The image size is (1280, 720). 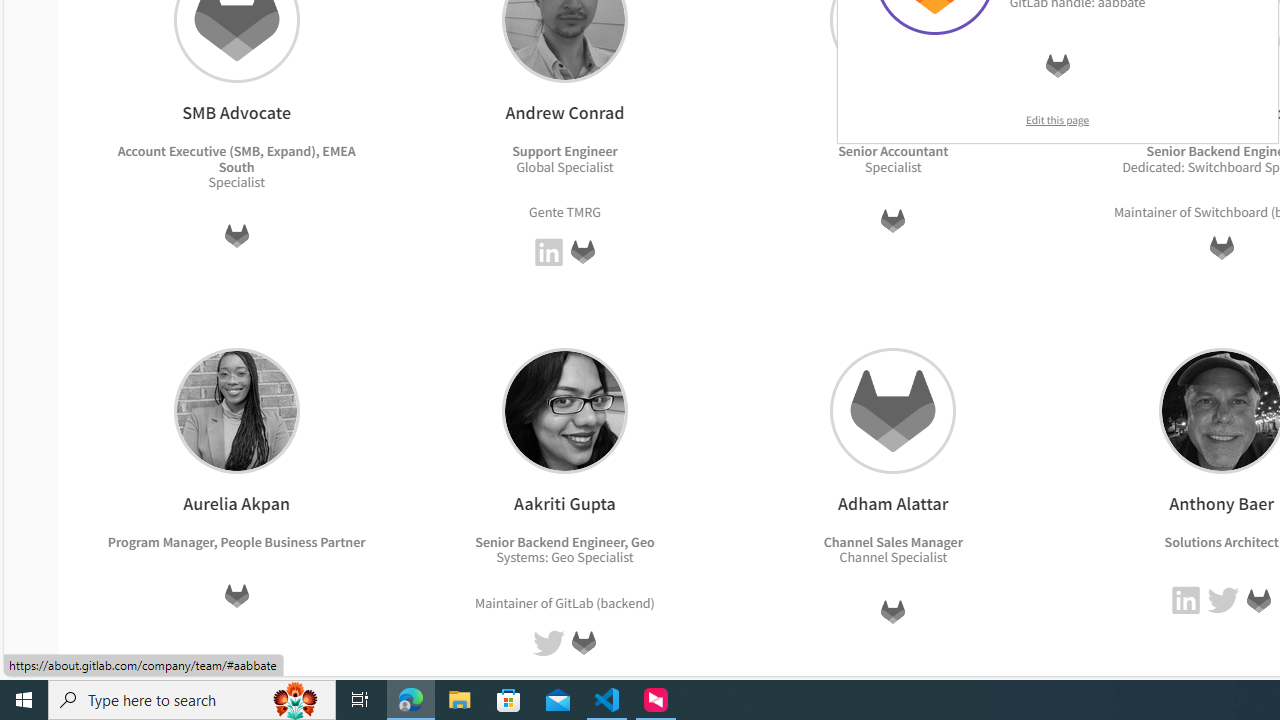 I want to click on Senior Accountant, so click(x=893, y=151).